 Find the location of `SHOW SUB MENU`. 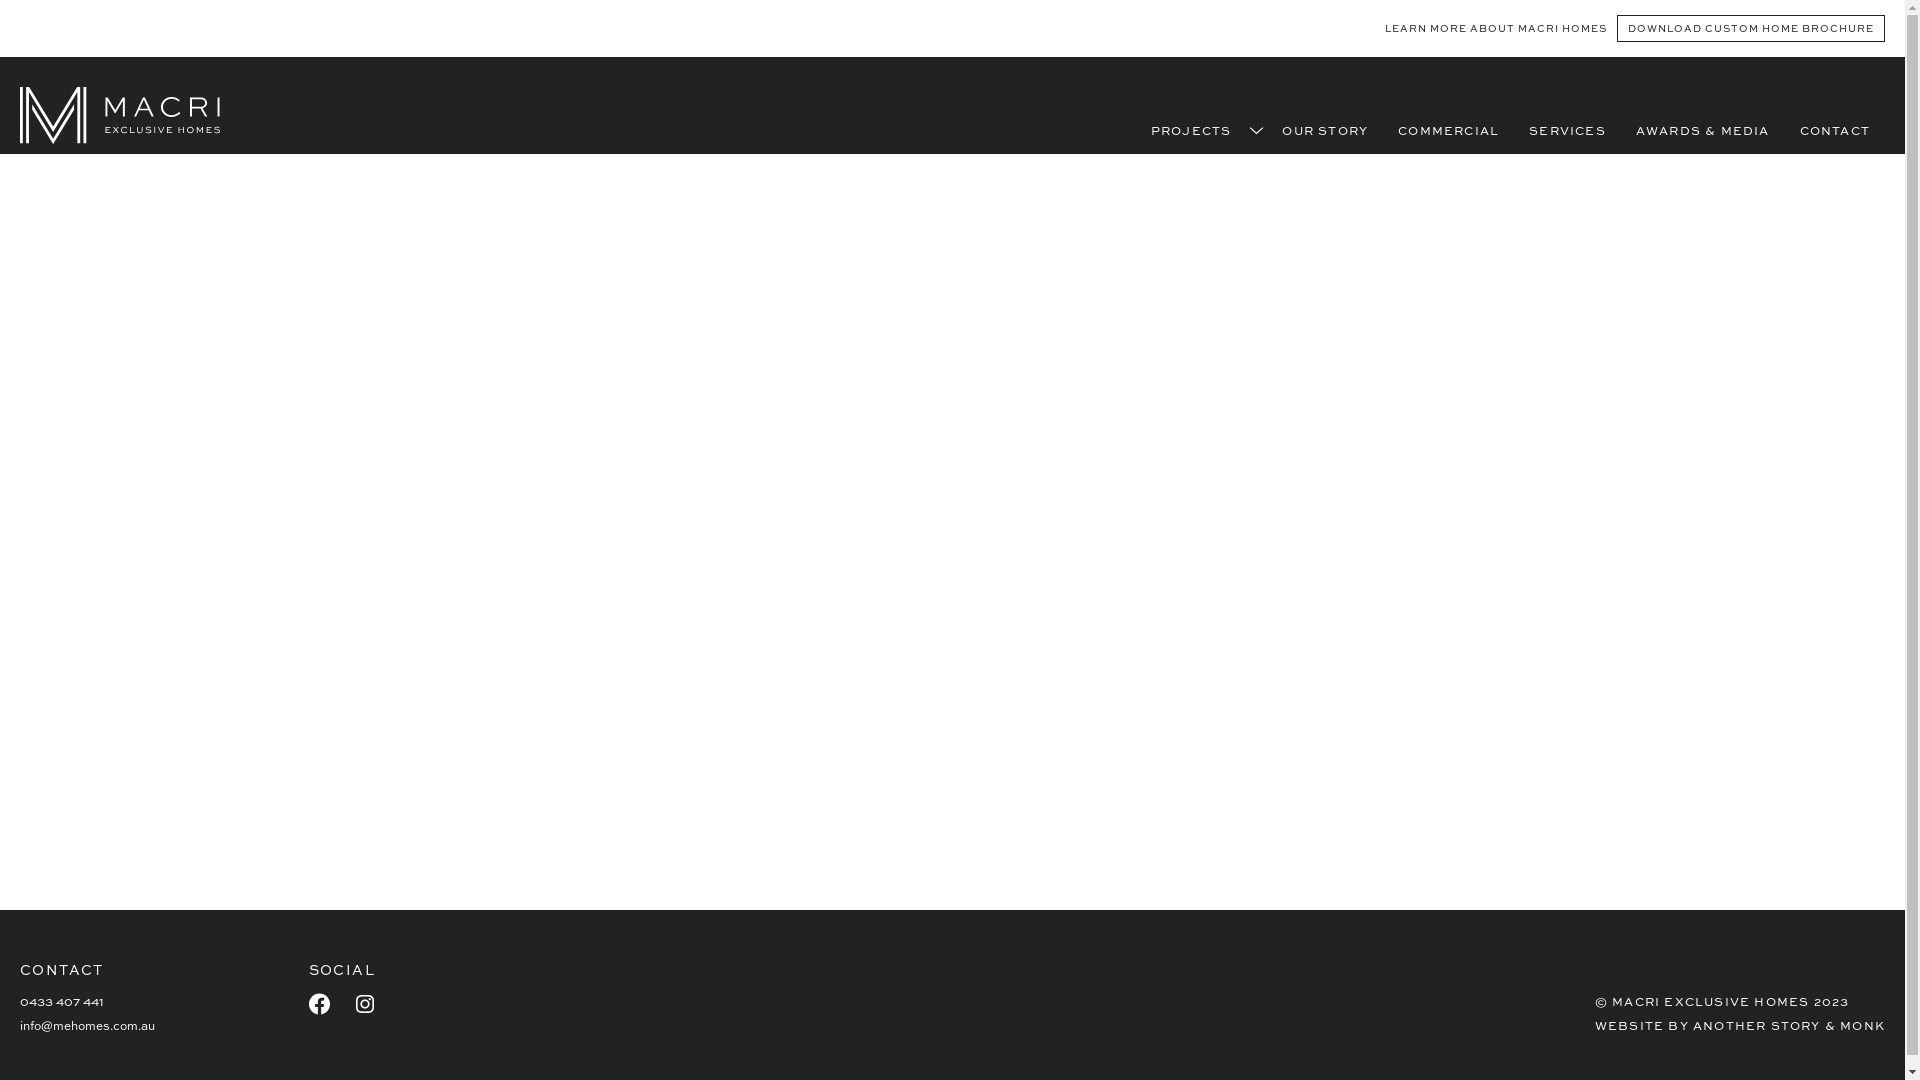

SHOW SUB MENU is located at coordinates (1256, 130).